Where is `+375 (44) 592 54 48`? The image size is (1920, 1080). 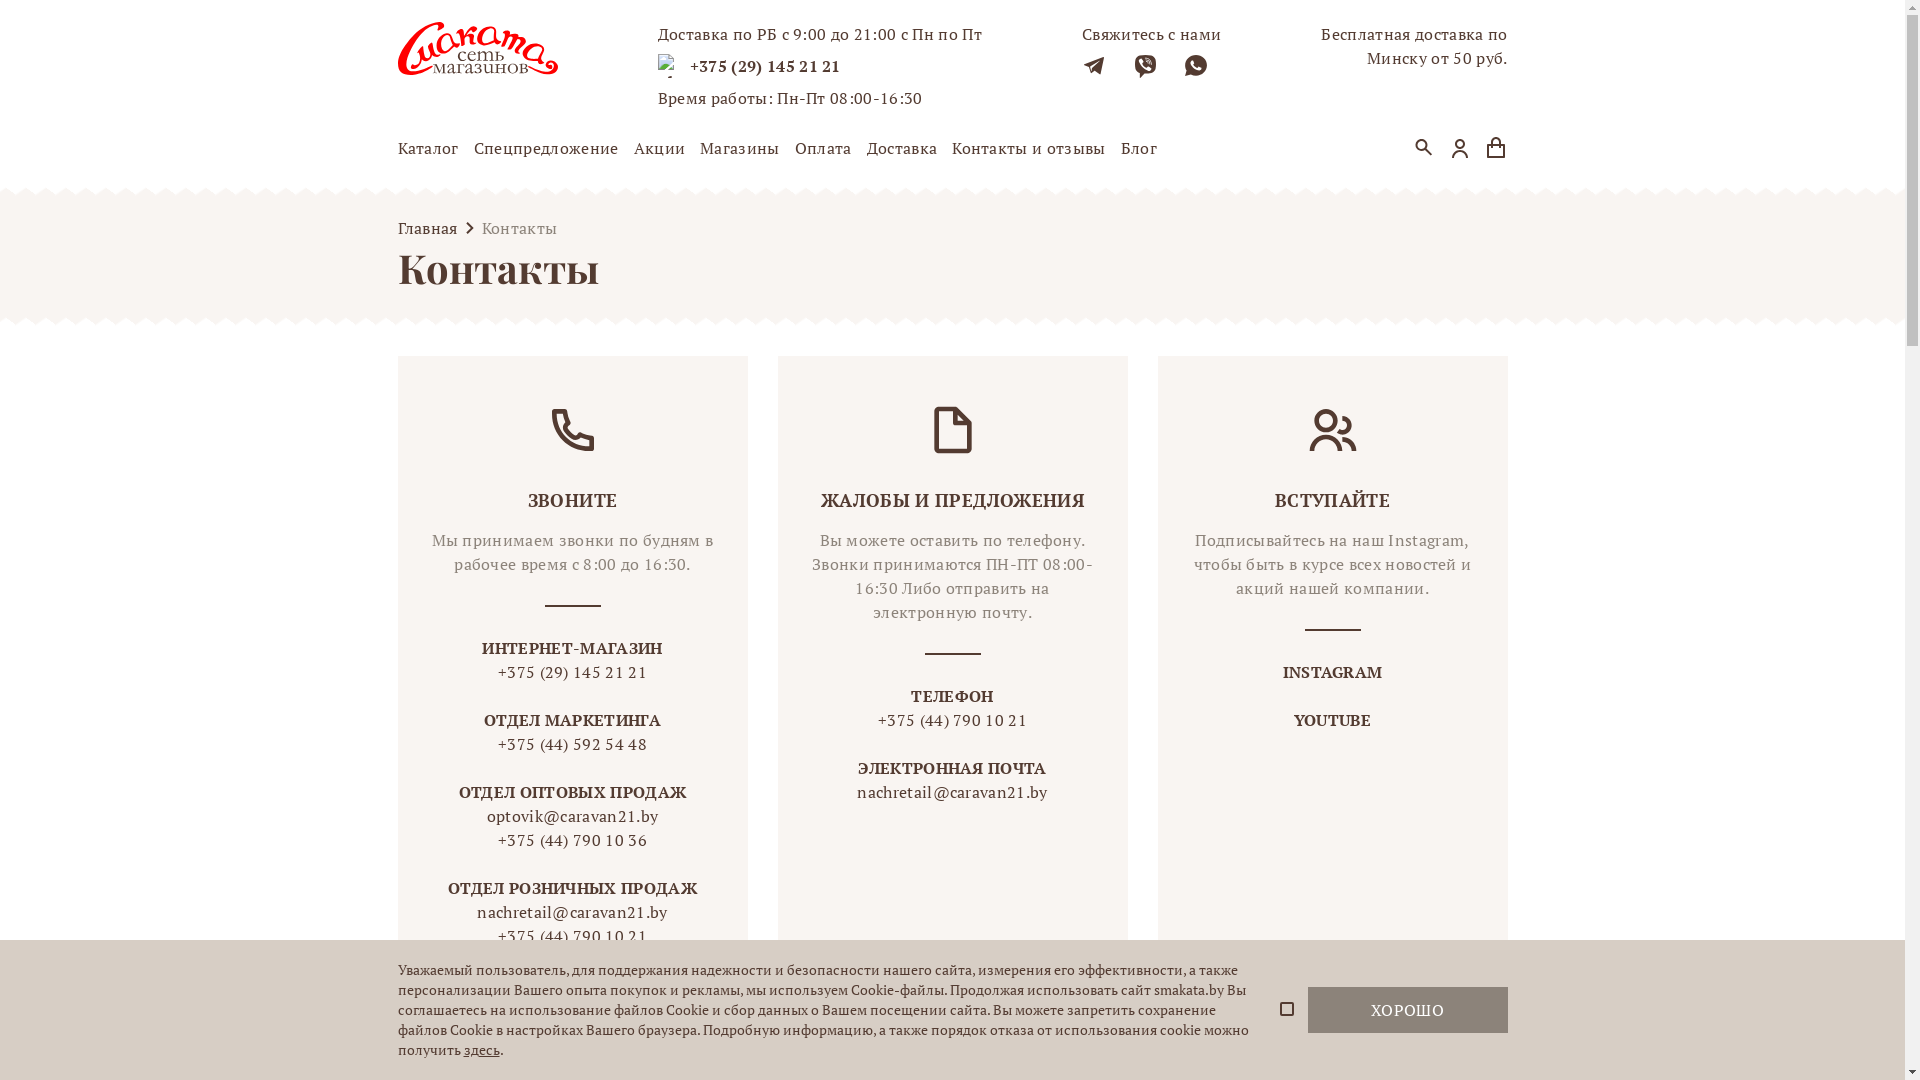
+375 (44) 592 54 48 is located at coordinates (572, 744).